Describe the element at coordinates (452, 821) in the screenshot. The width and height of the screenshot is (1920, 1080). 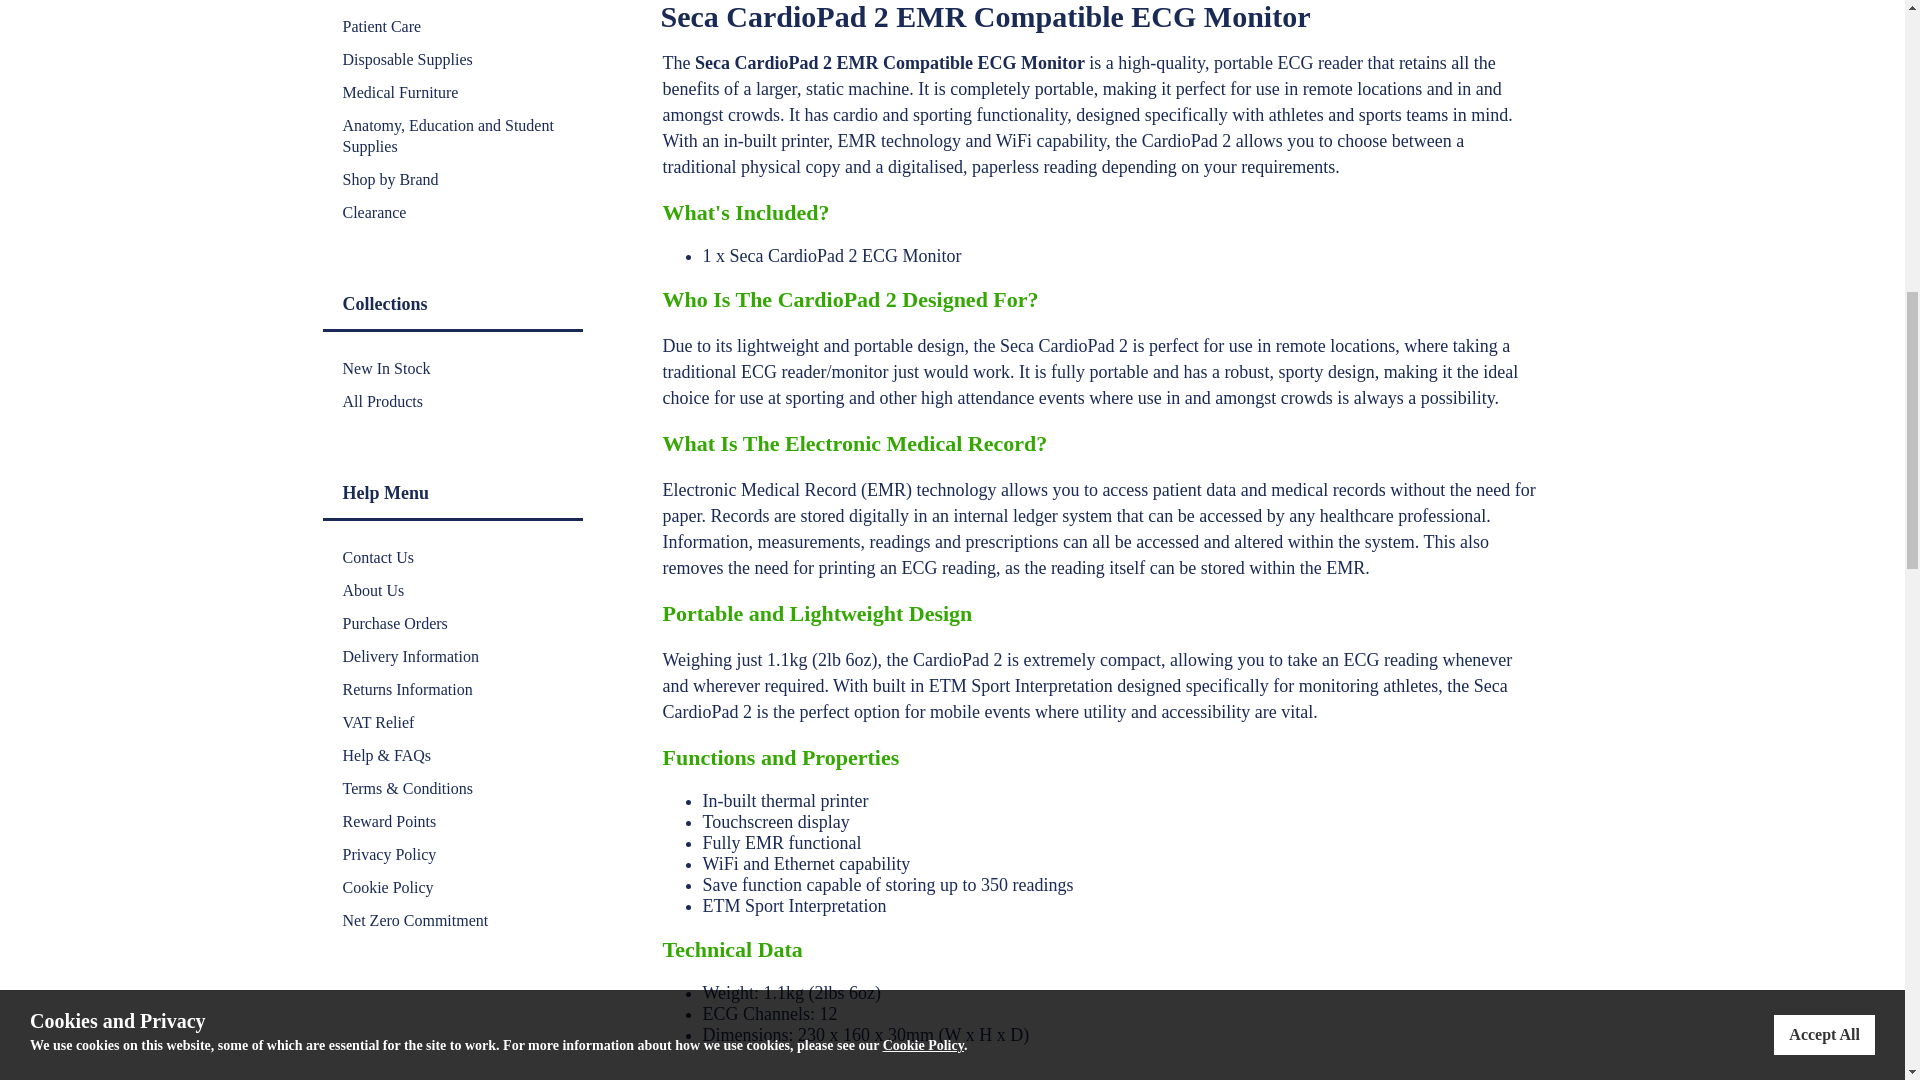
I see `Reward Points` at that location.